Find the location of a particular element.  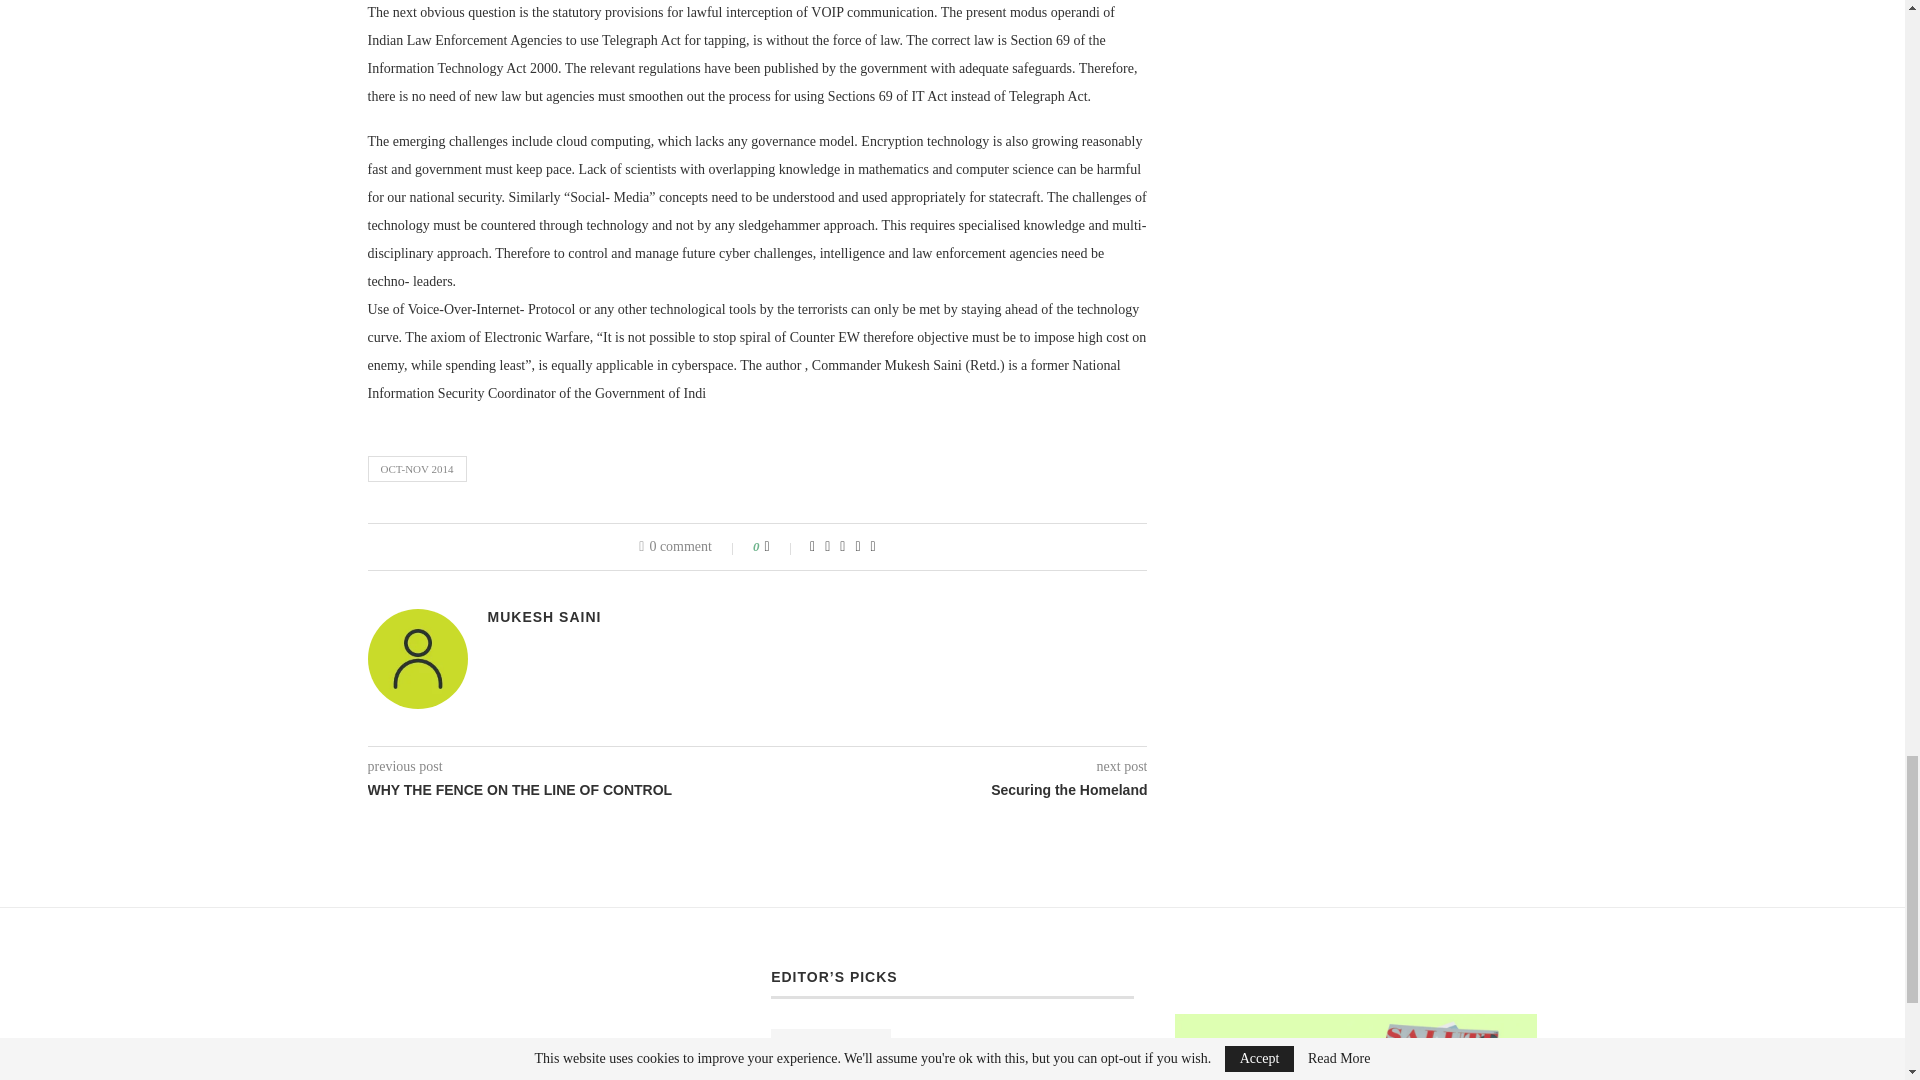

MUKESH SAINI is located at coordinates (544, 617).